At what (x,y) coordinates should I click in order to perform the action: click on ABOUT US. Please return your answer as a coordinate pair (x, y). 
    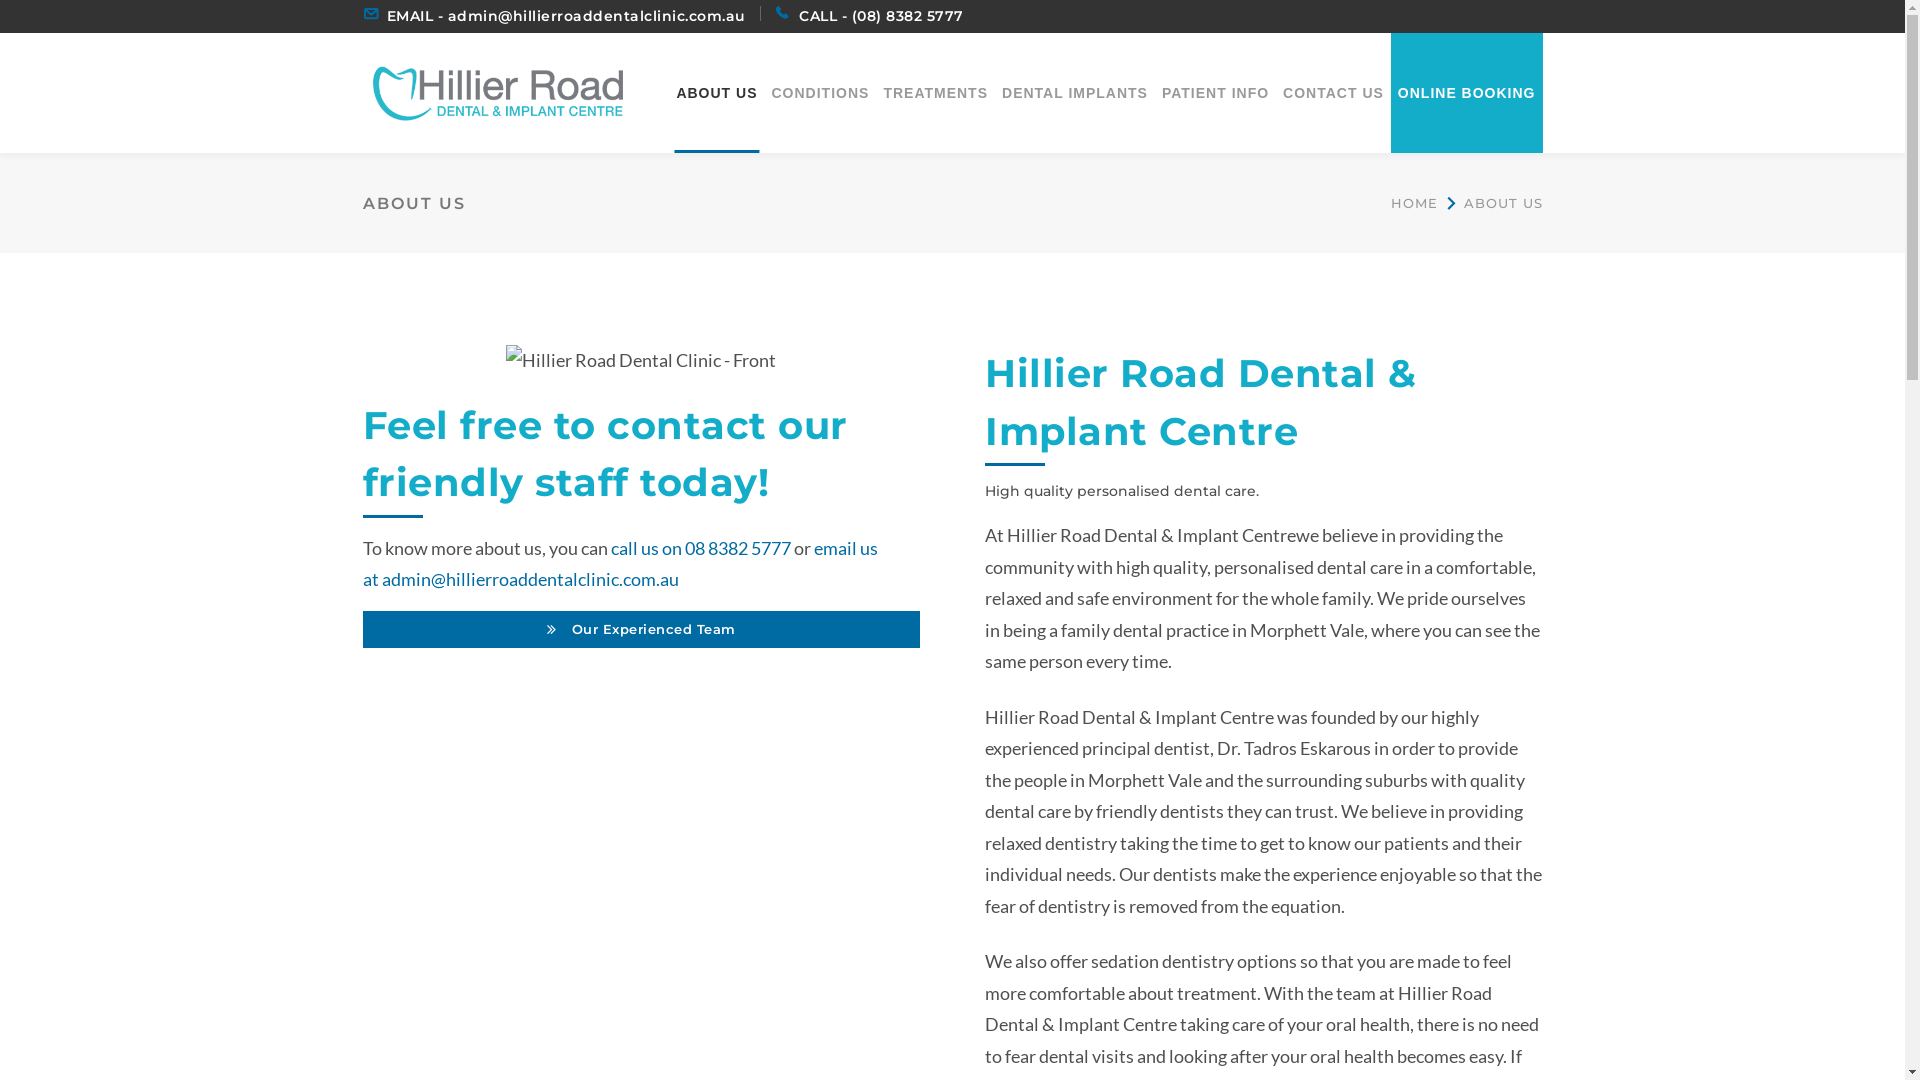
    Looking at the image, I should click on (716, 92).